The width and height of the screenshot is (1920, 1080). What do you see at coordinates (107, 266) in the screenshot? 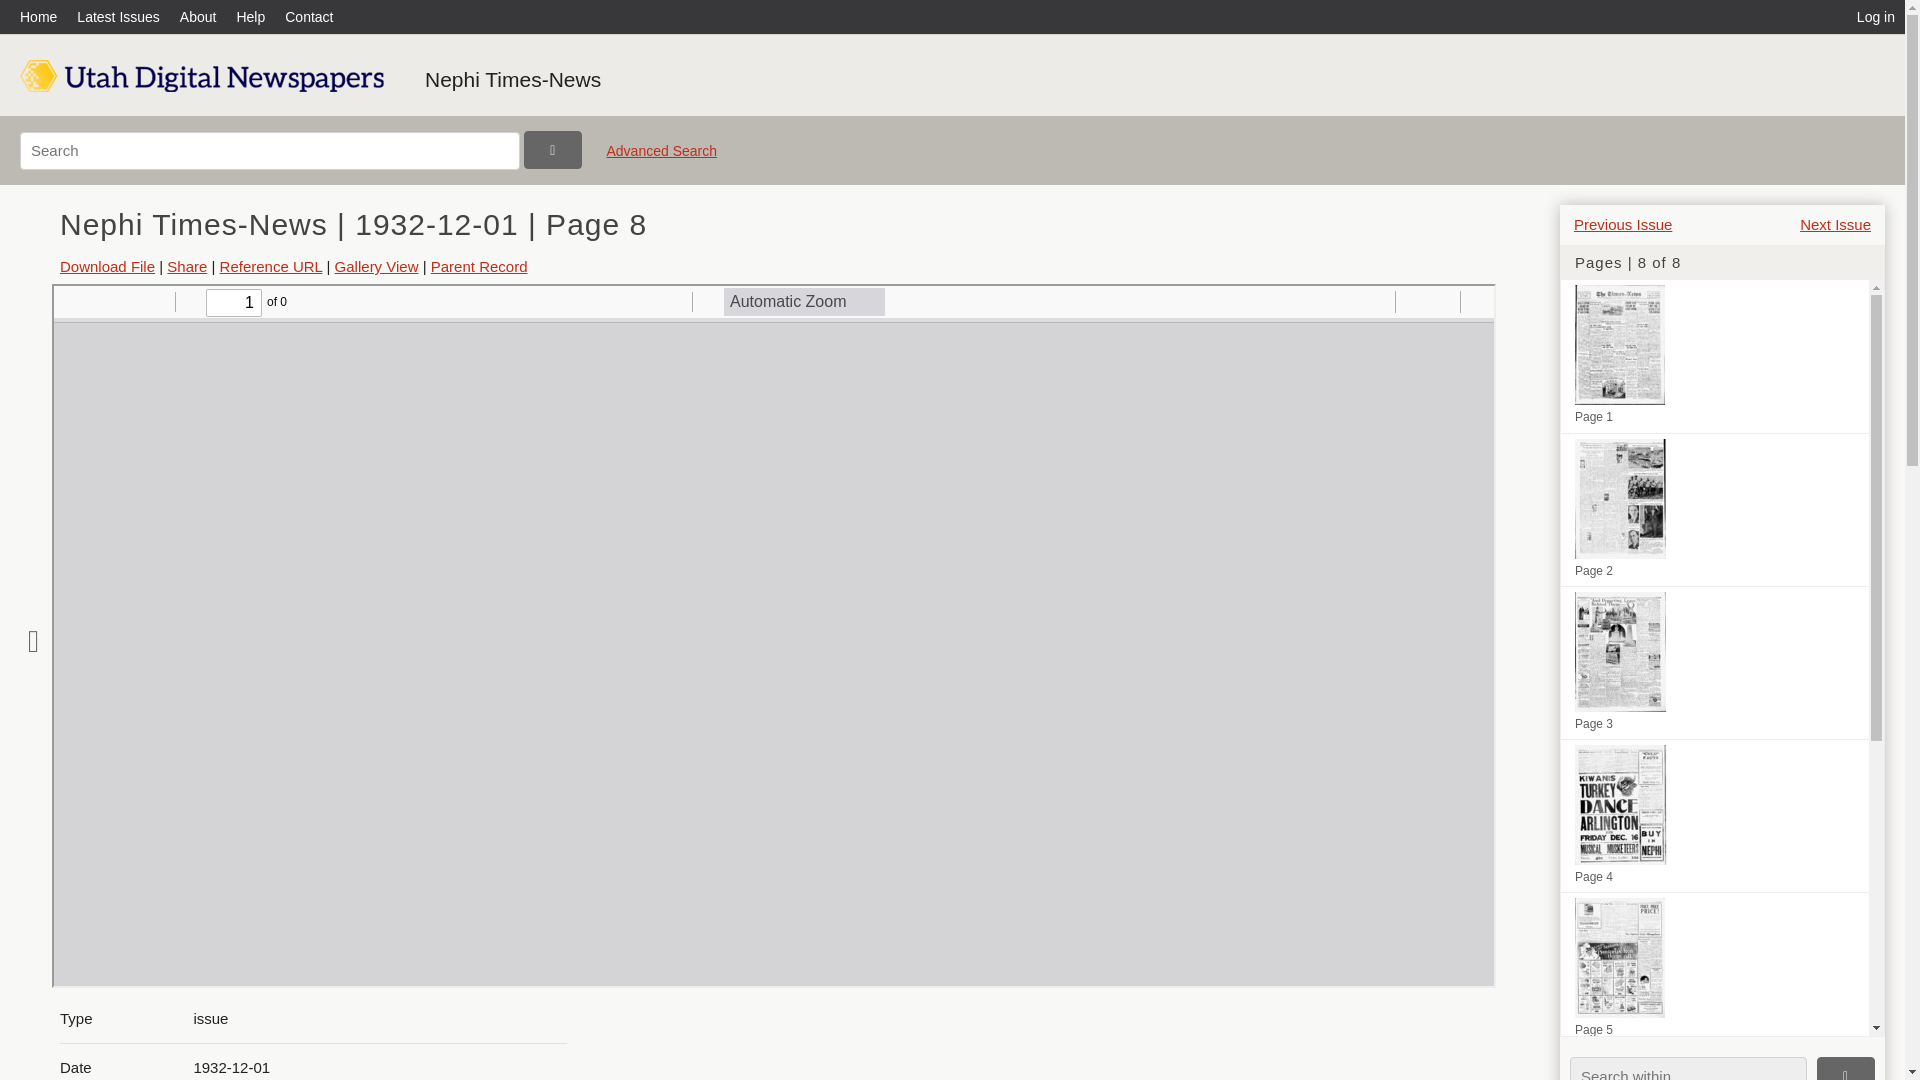
I see `Download - 524.77K` at bounding box center [107, 266].